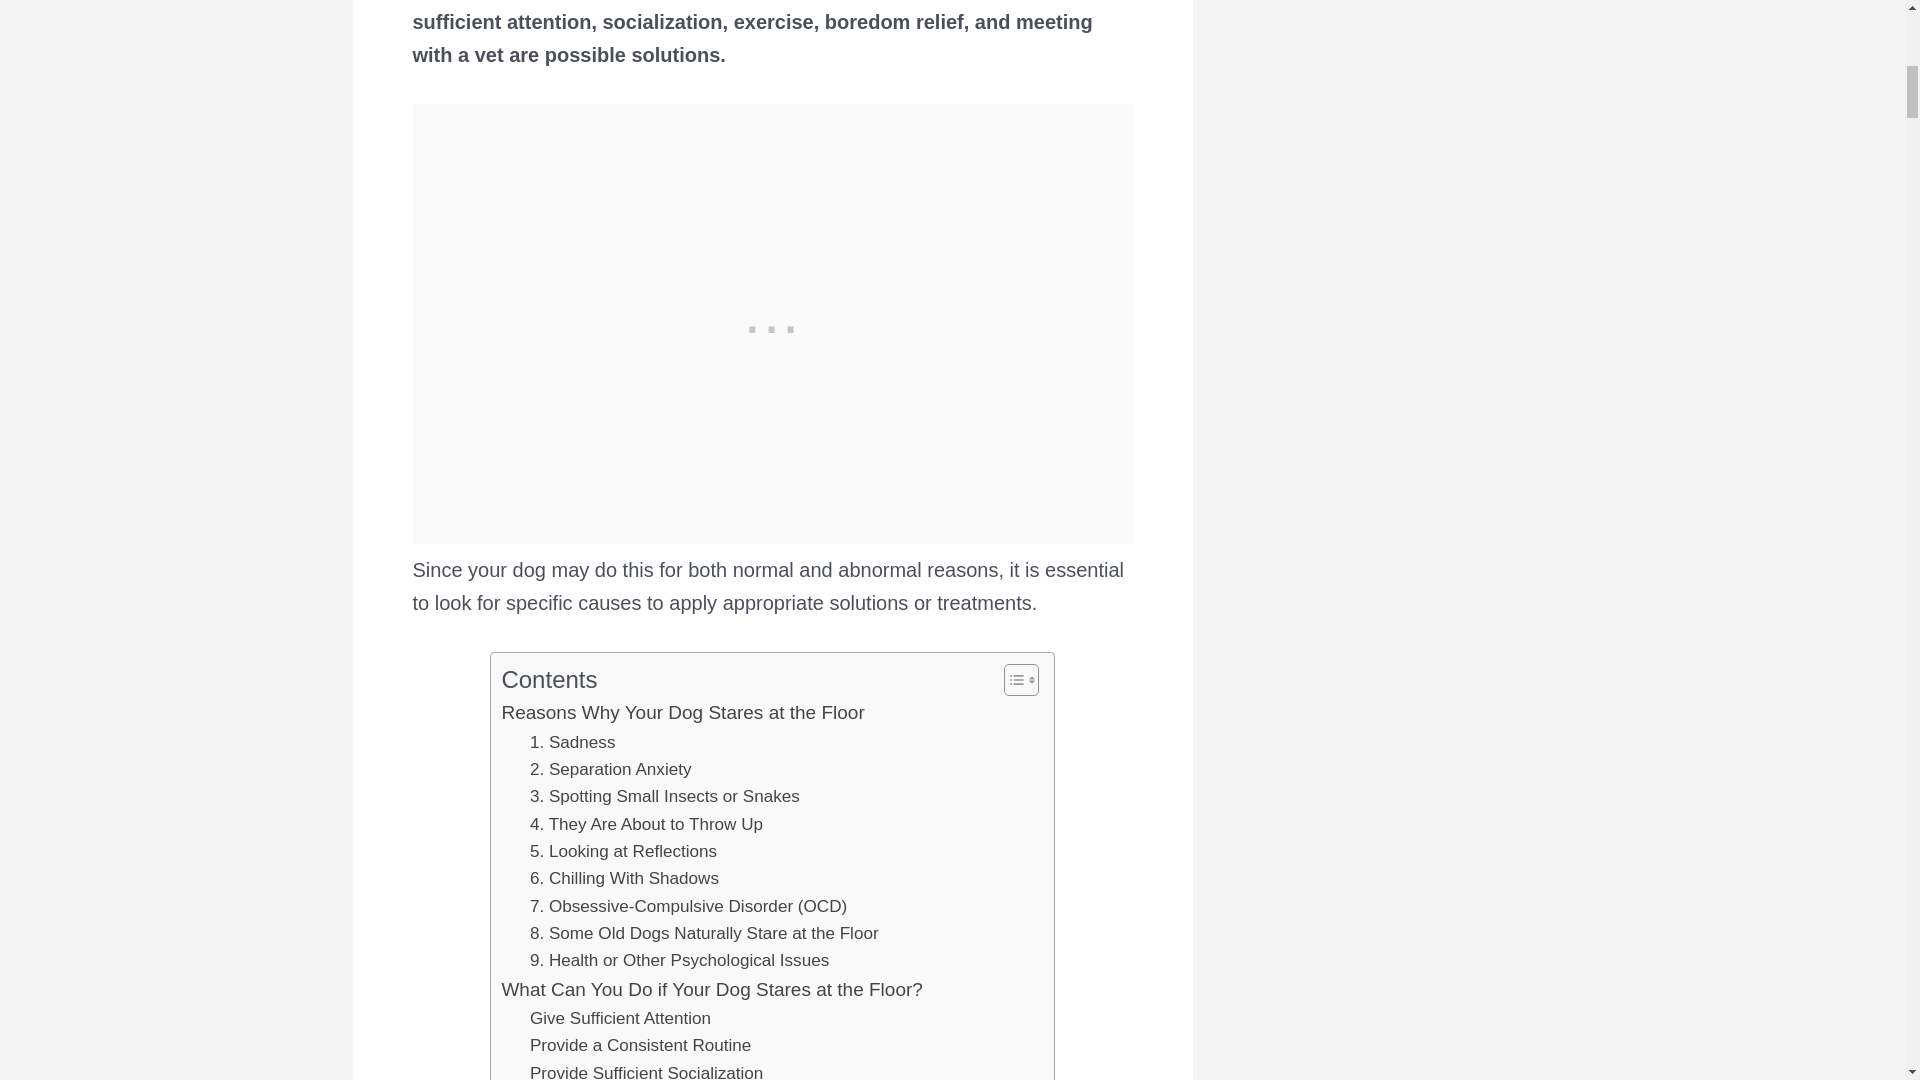 This screenshot has height=1080, width=1920. I want to click on 6. Chilling With Shadows, so click(624, 878).